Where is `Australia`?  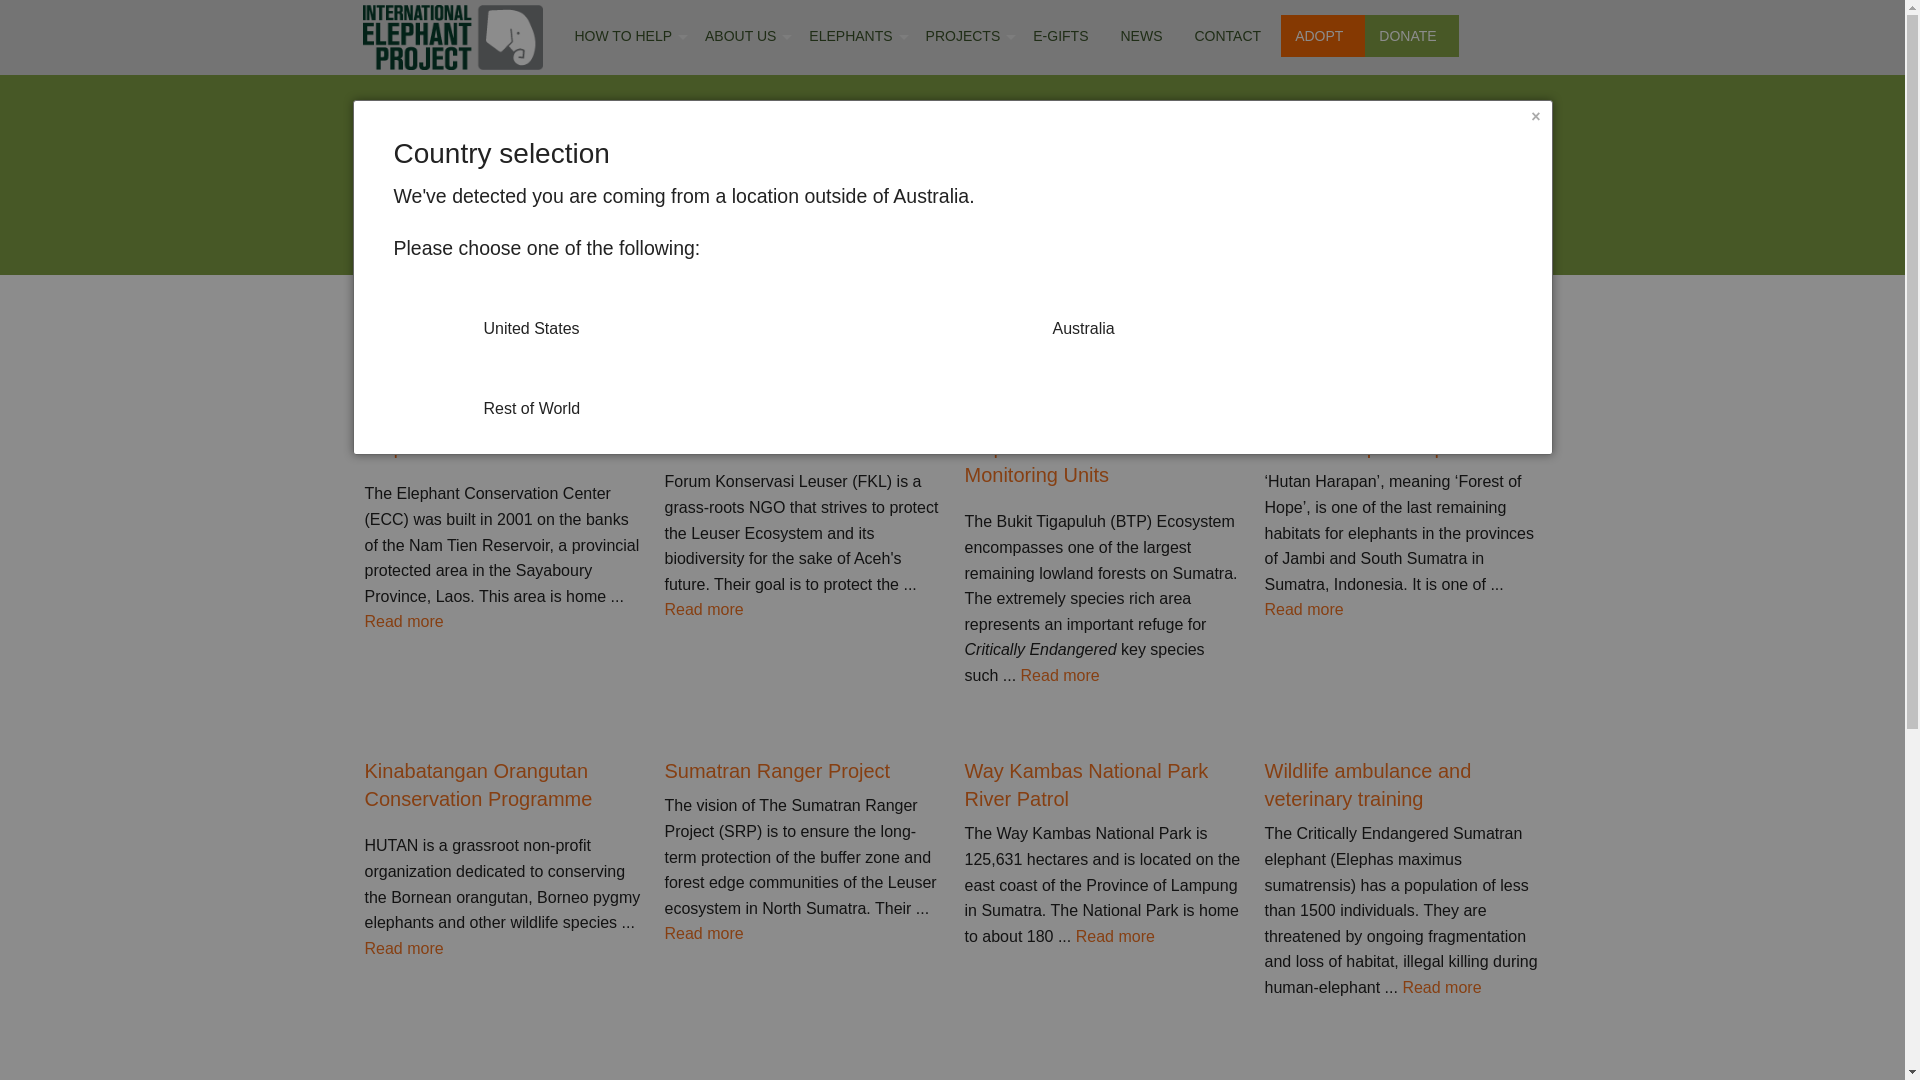
Australia is located at coordinates (1236, 314).